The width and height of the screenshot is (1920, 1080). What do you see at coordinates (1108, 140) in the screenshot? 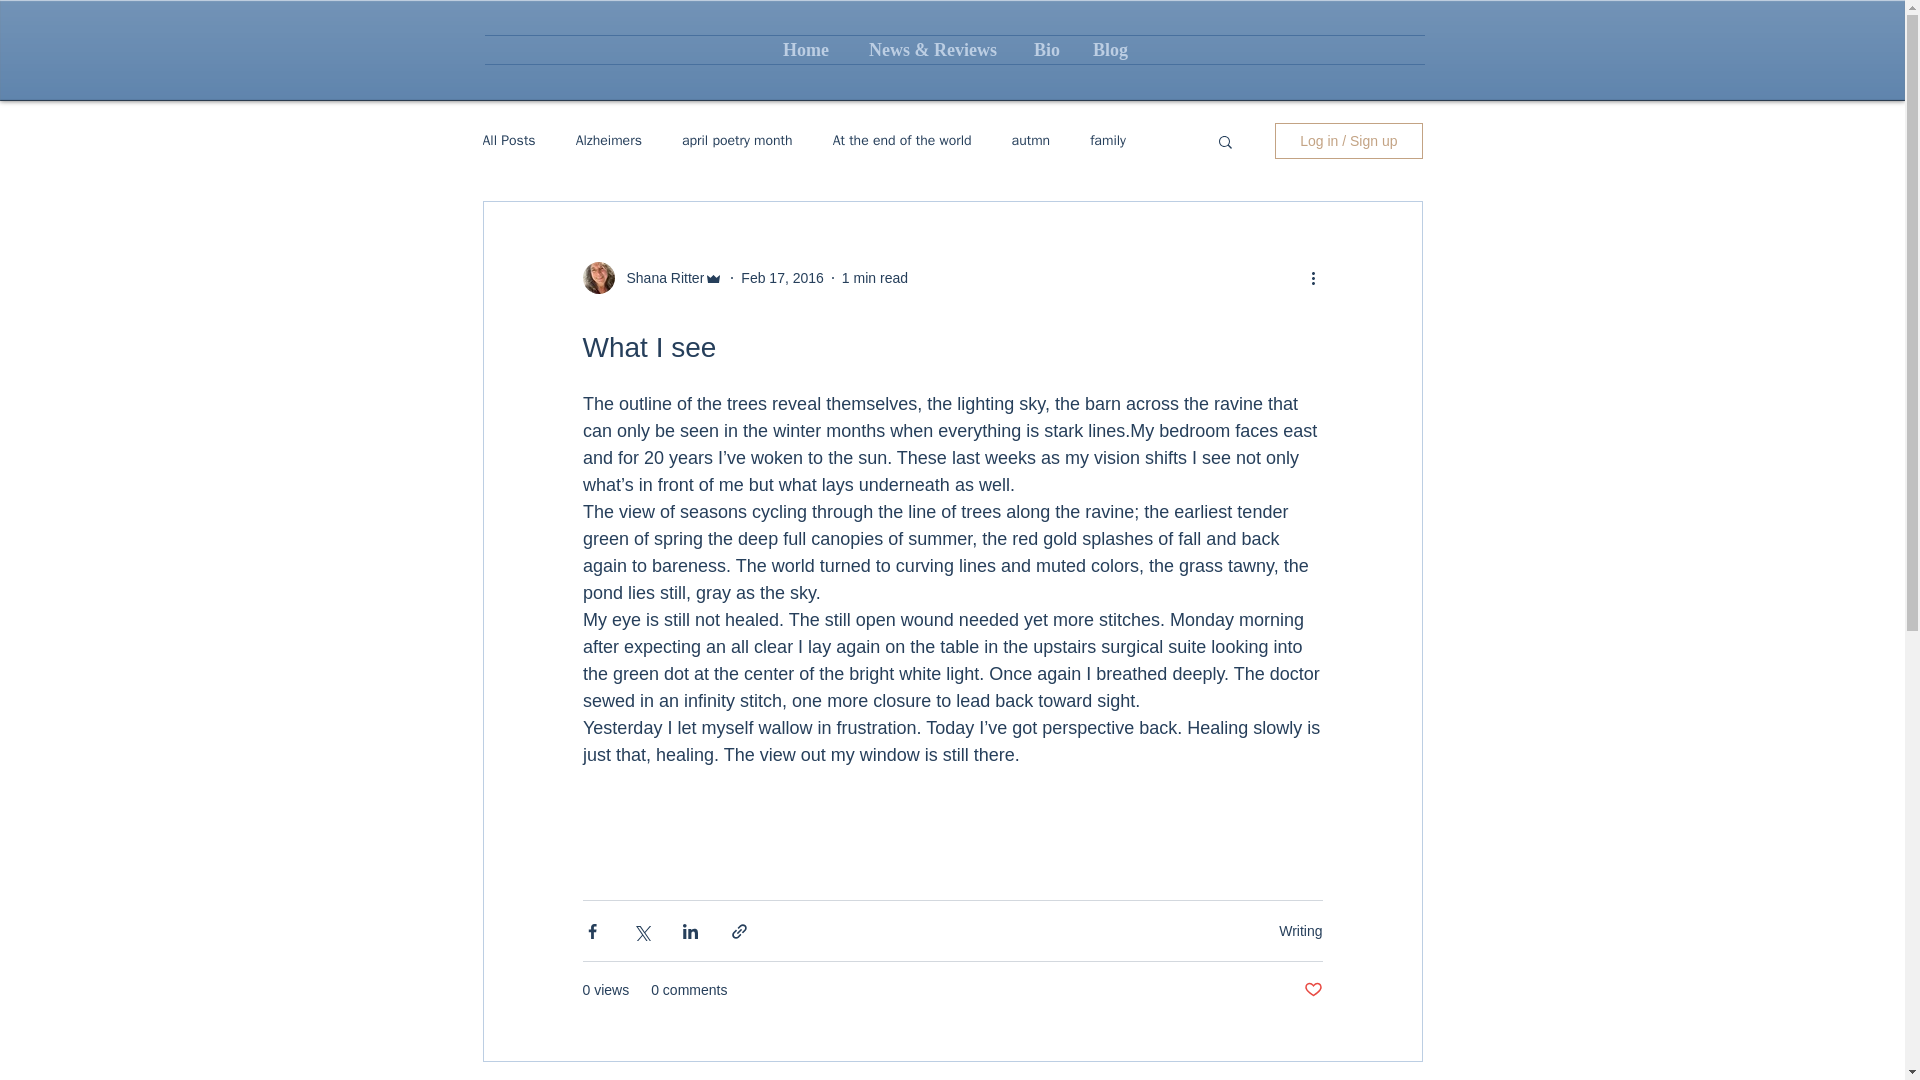
I see `family` at bounding box center [1108, 140].